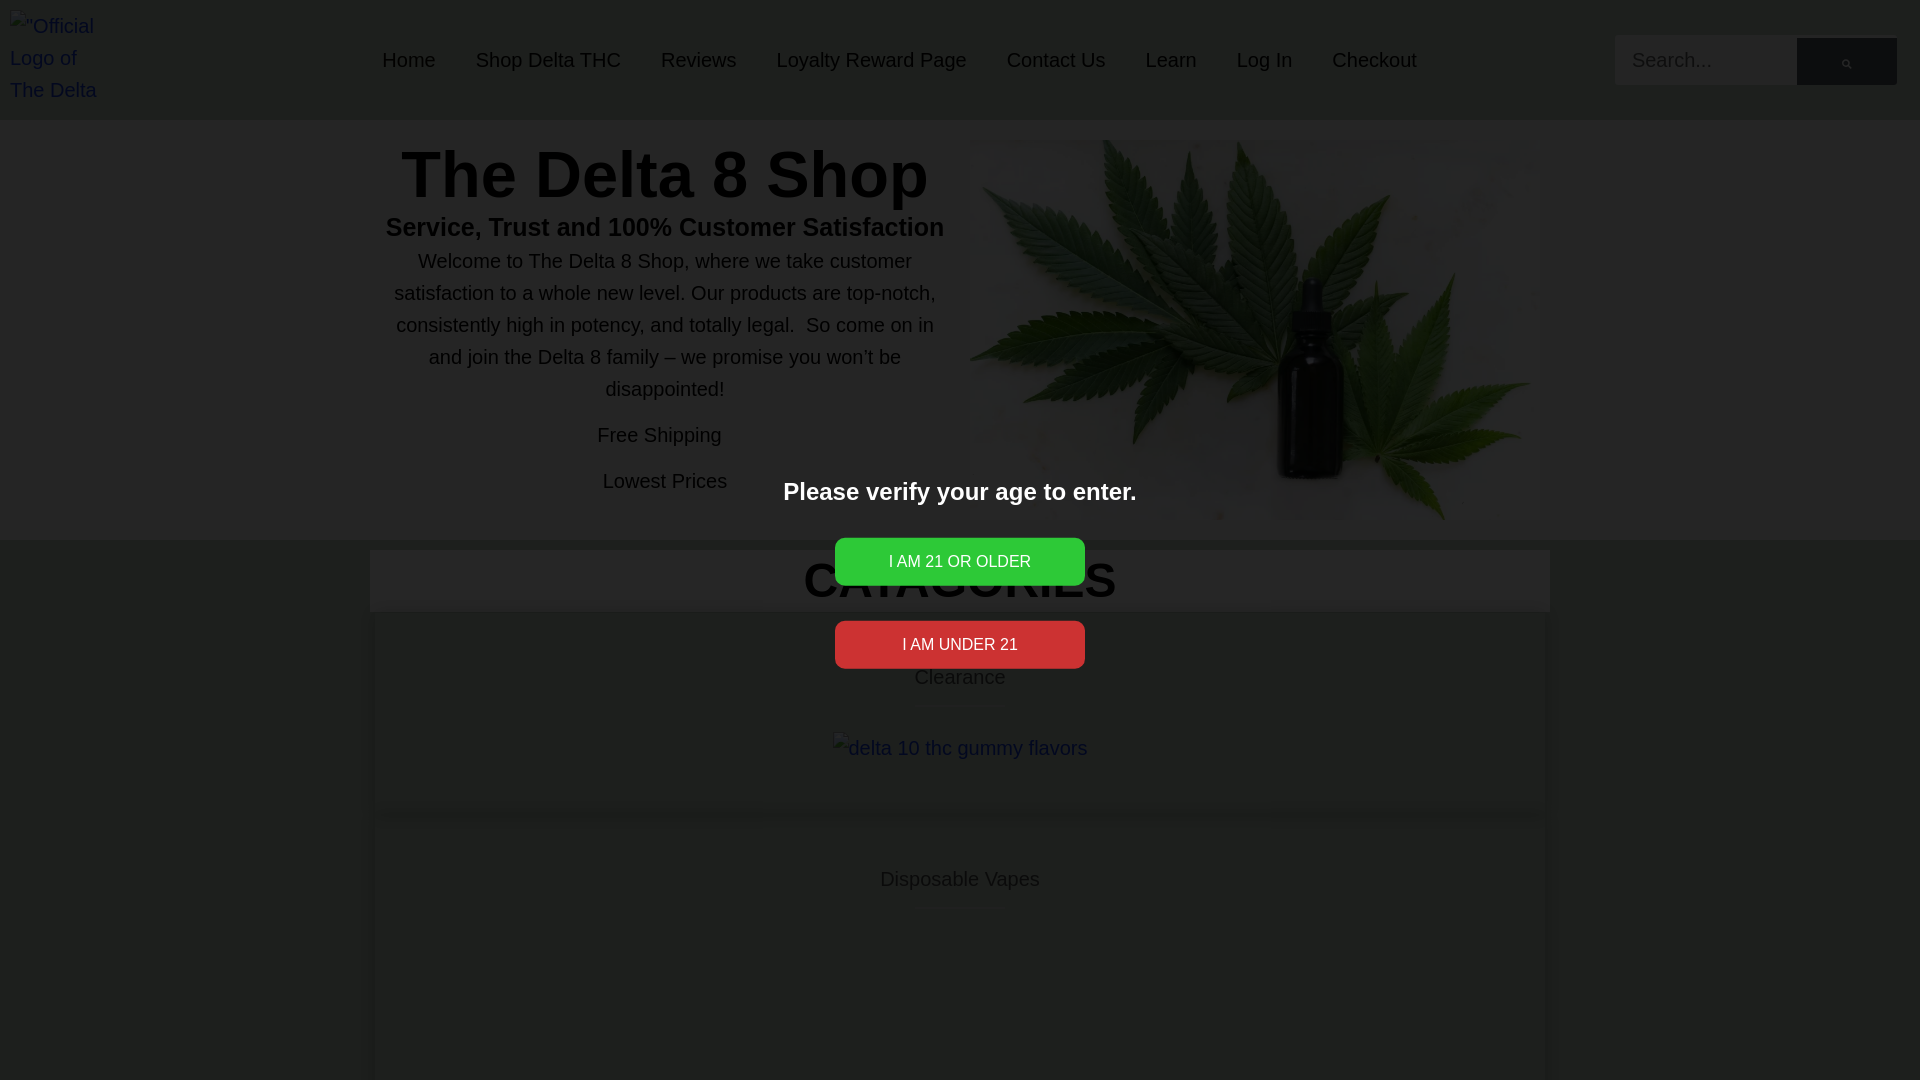 The image size is (1920, 1080). What do you see at coordinates (1171, 60) in the screenshot?
I see `Learn` at bounding box center [1171, 60].